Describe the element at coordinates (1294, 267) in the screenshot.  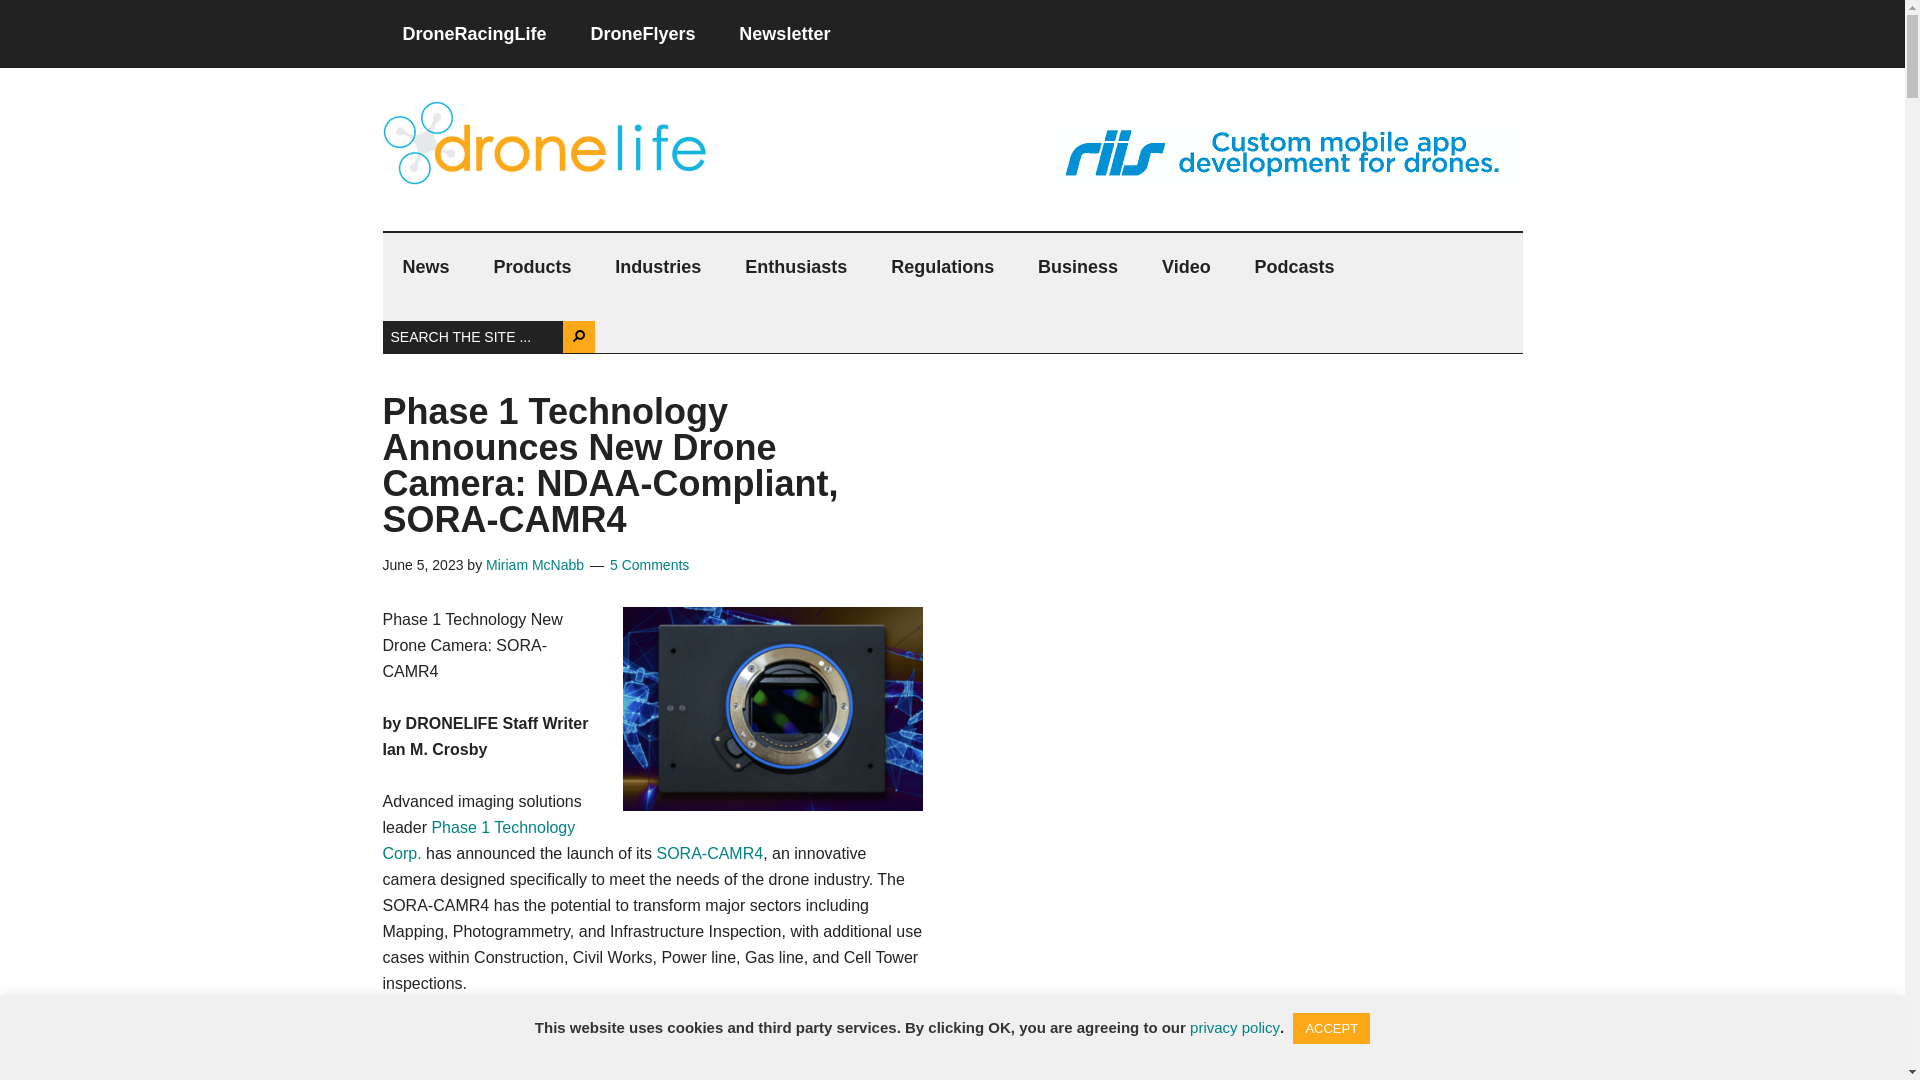
I see `Podcasts` at that location.